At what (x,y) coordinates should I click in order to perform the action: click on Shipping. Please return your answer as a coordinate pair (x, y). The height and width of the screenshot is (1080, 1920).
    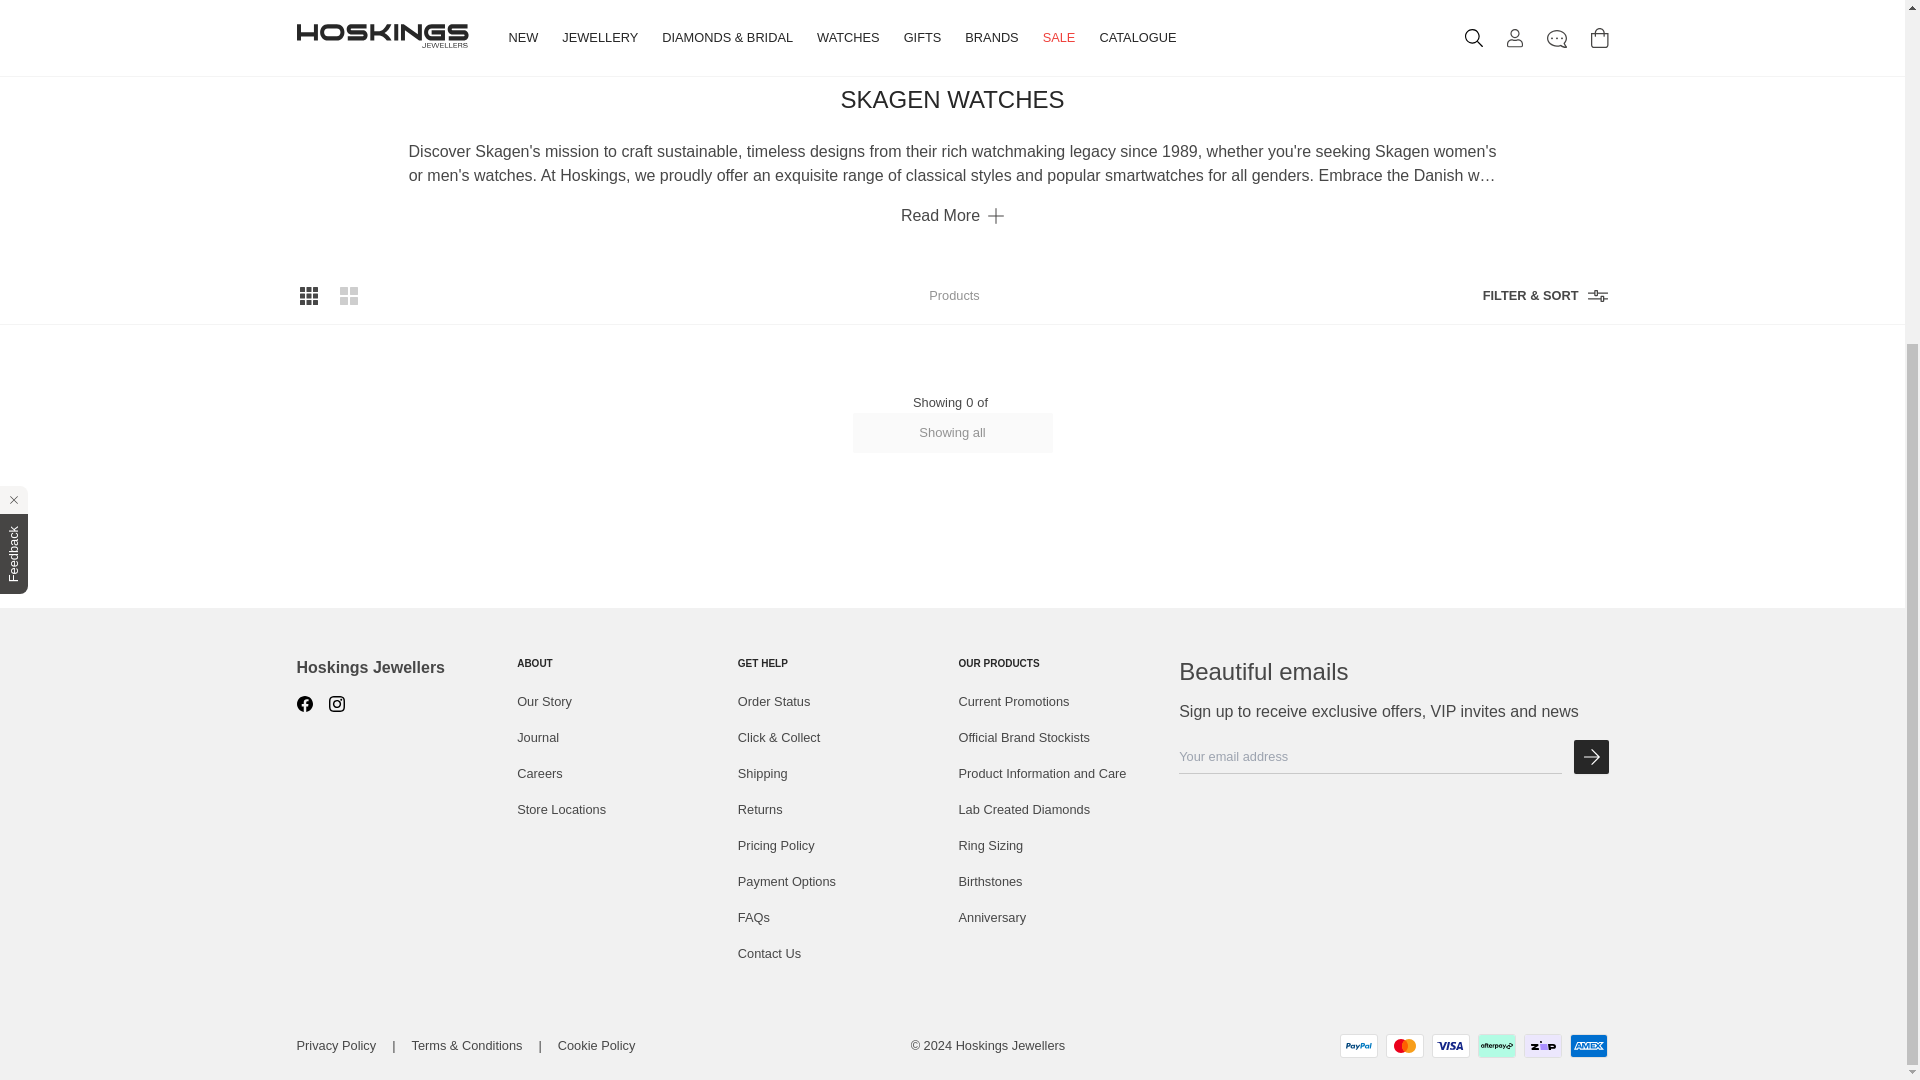
    Looking at the image, I should click on (842, 774).